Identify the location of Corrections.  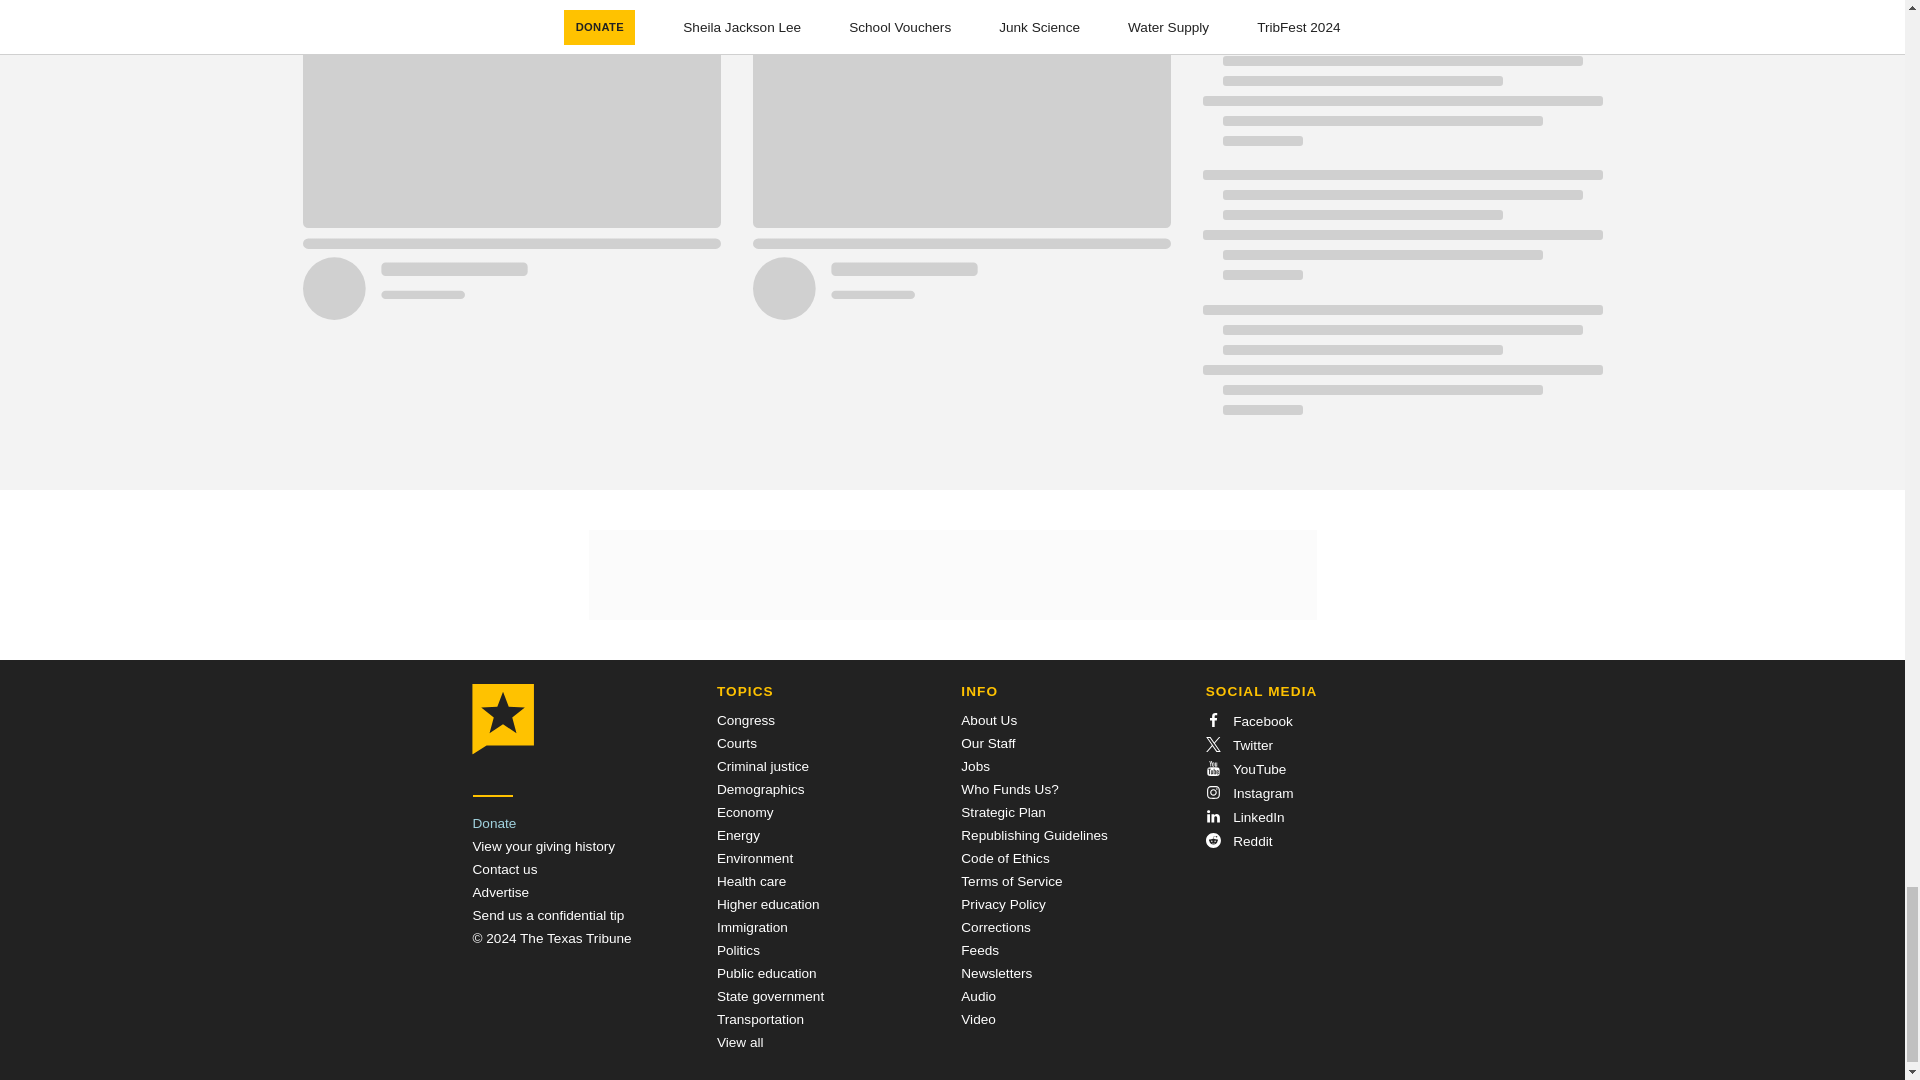
(996, 928).